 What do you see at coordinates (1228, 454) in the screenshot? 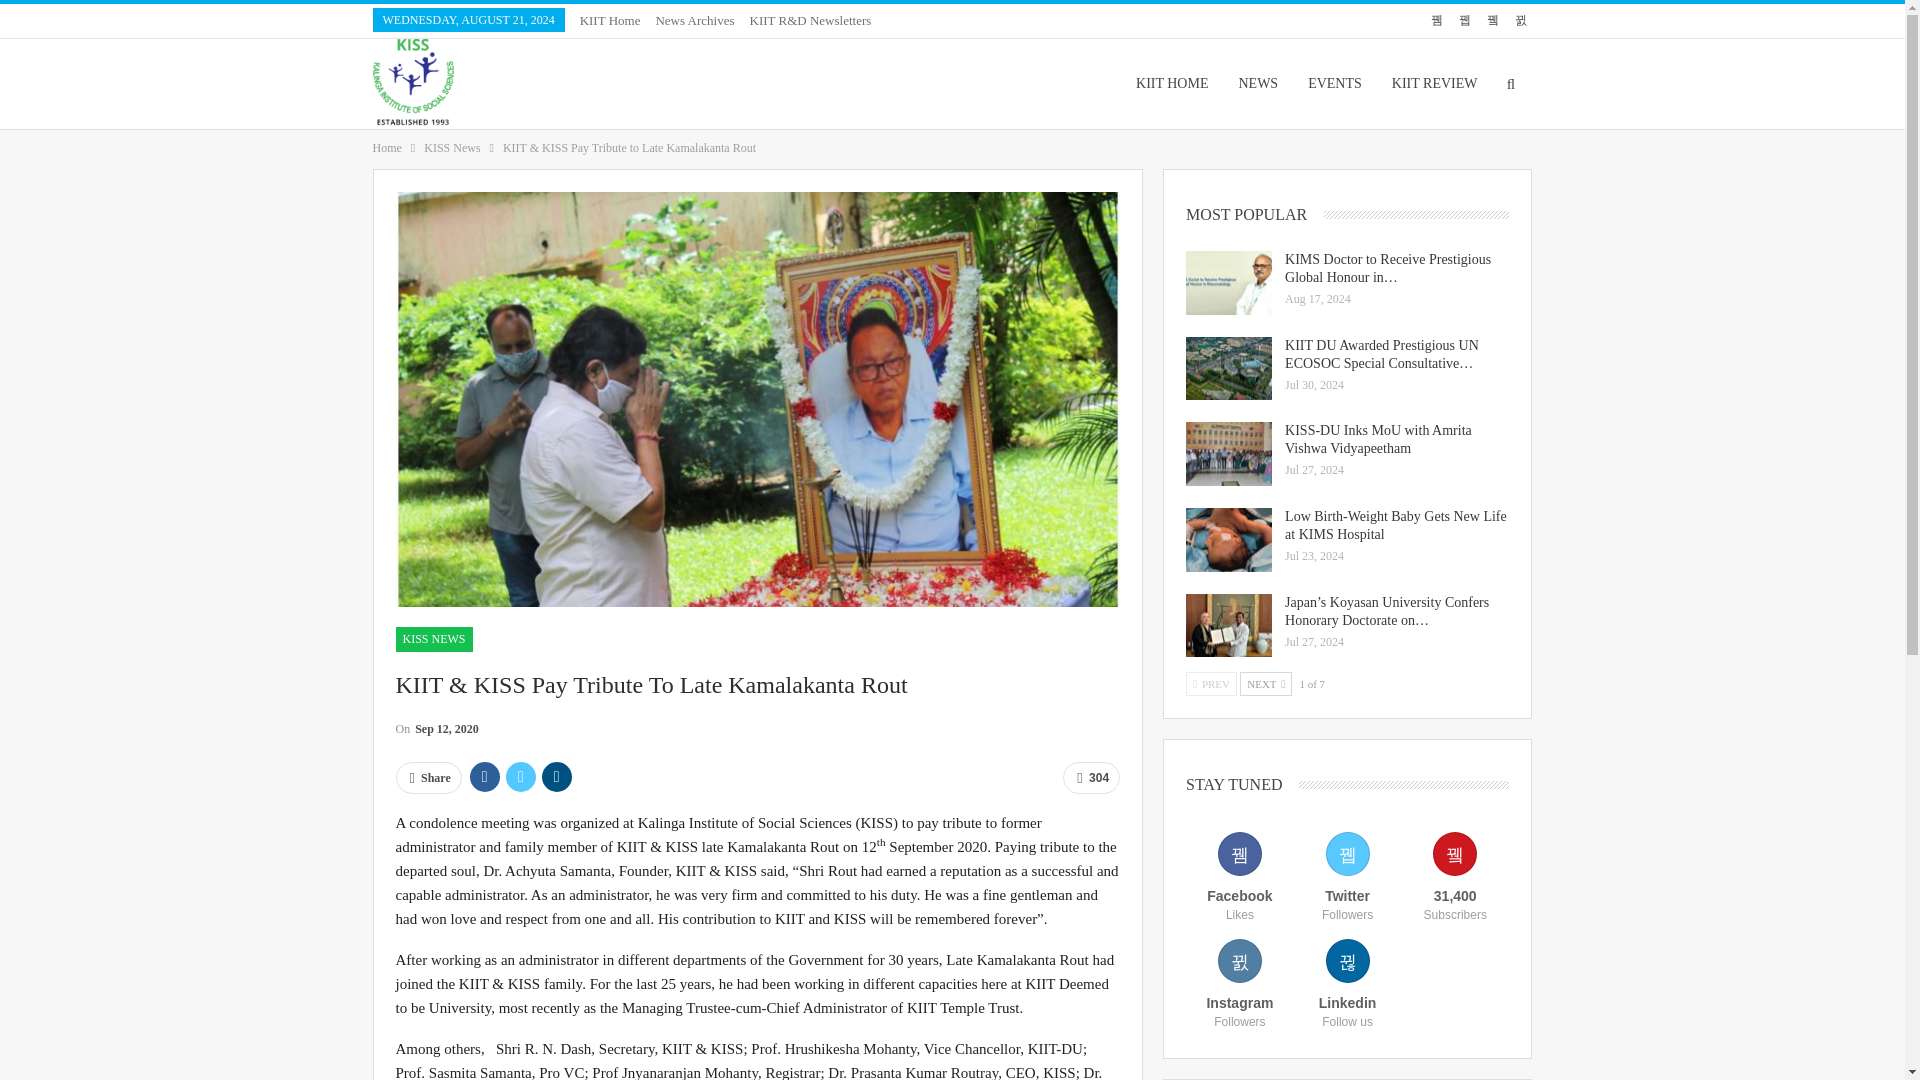
I see `KISS-DU Inks MoU with Amrita Vishwa Vidyapeetham` at bounding box center [1228, 454].